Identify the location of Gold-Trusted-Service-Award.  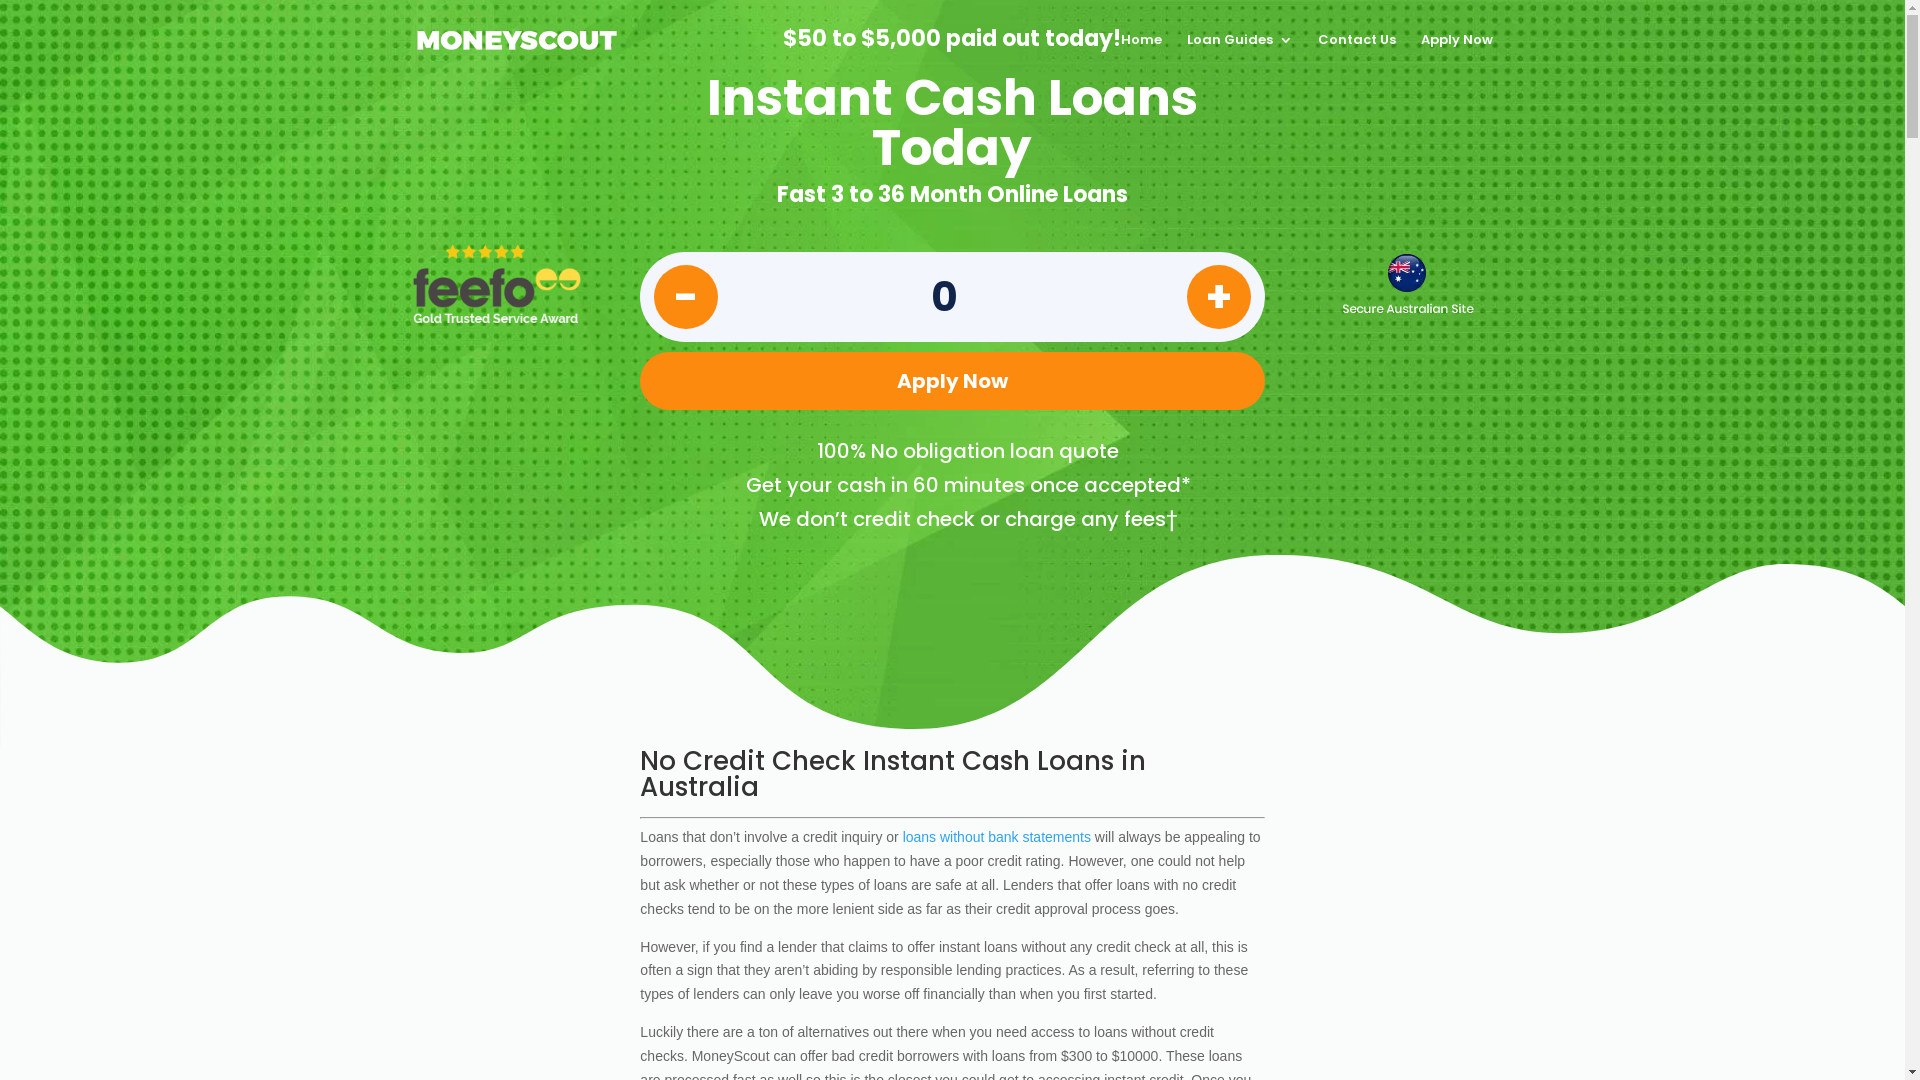
(497, 284).